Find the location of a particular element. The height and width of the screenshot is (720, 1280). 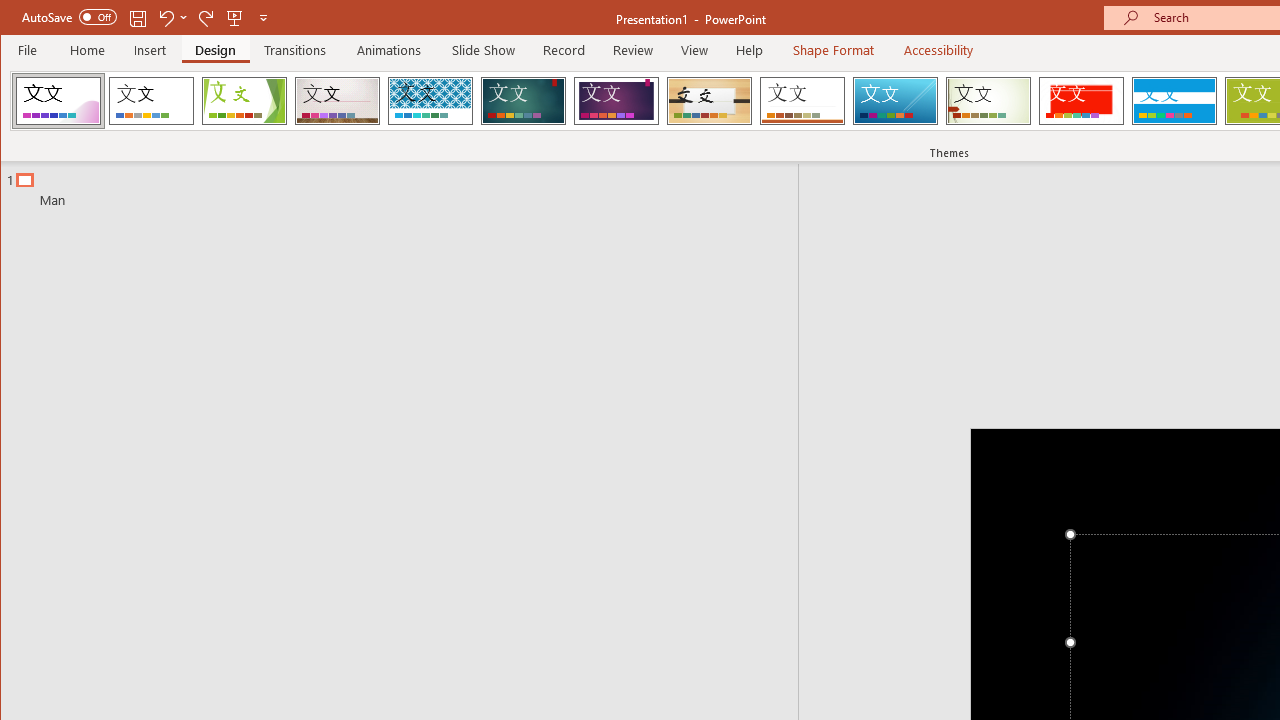

Wisp is located at coordinates (988, 100).